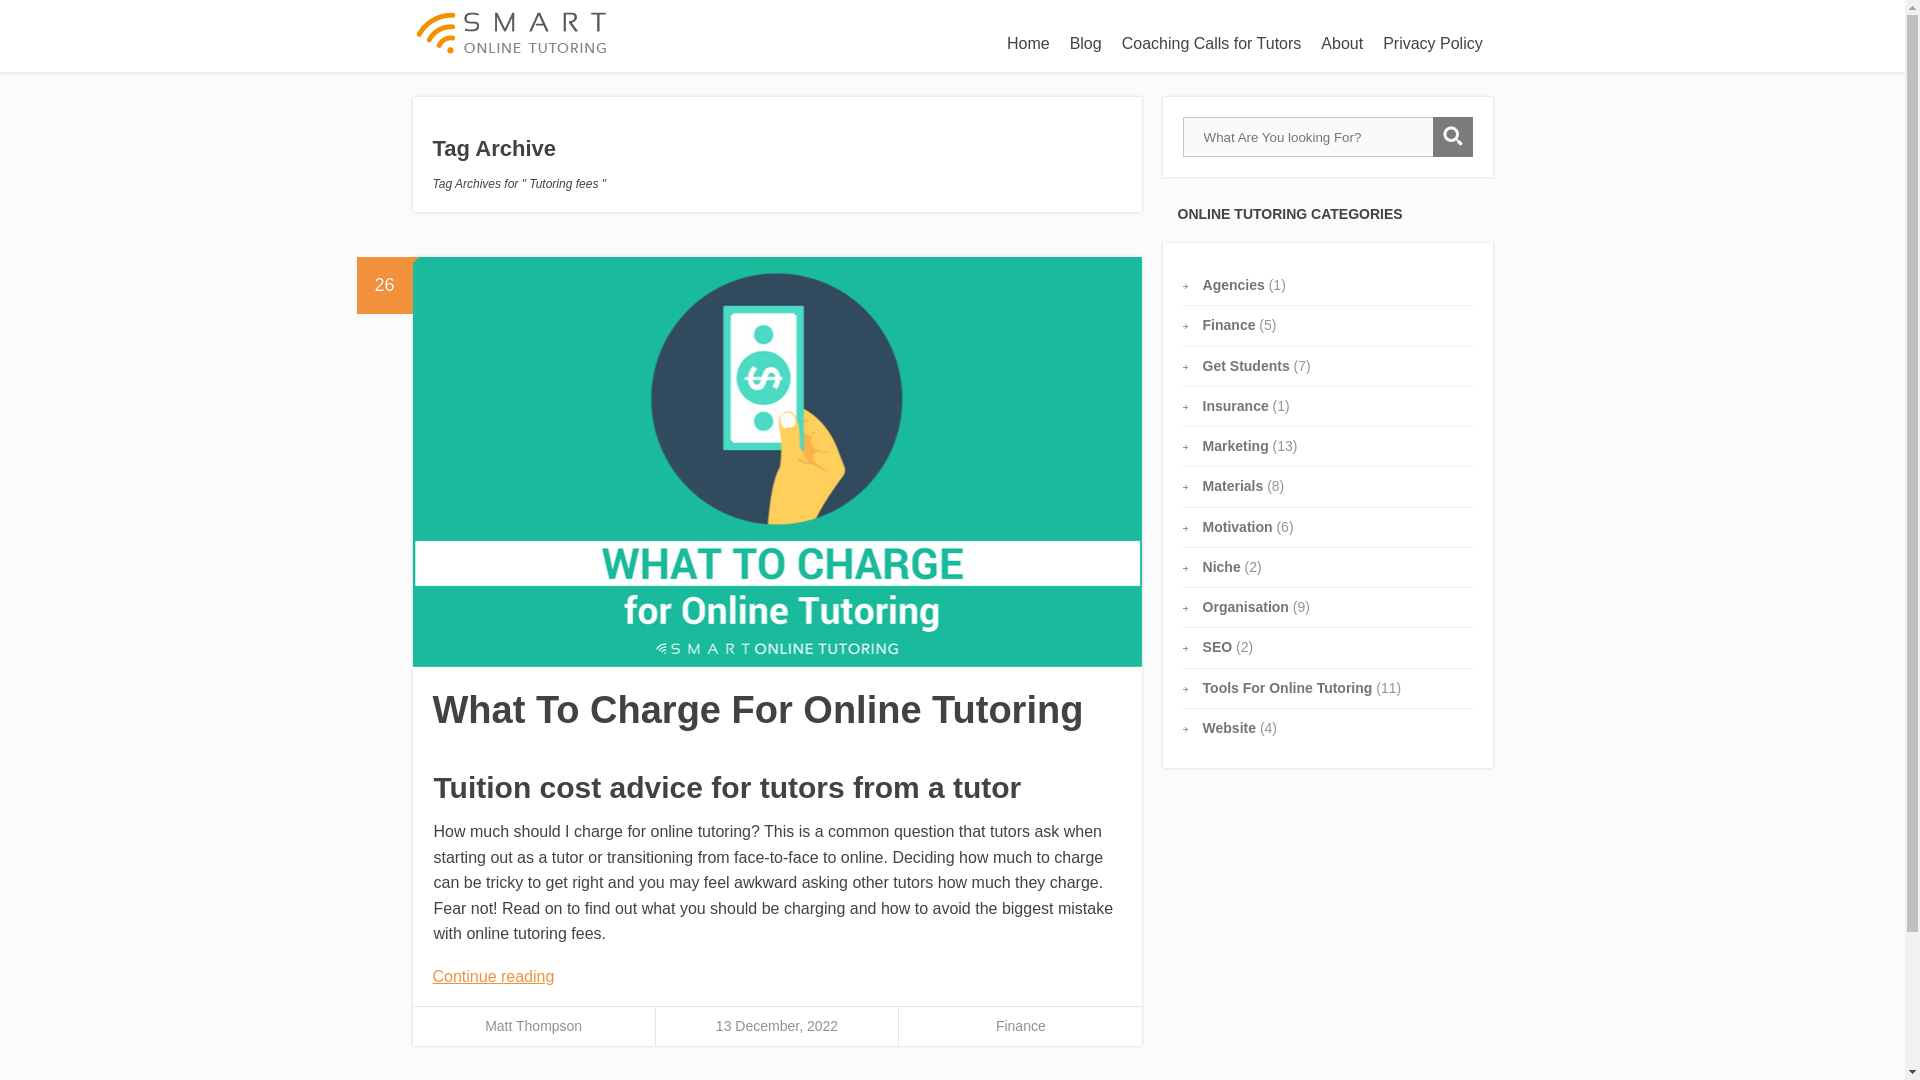 The height and width of the screenshot is (1080, 1920). I want to click on Marketing, so click(1236, 446).